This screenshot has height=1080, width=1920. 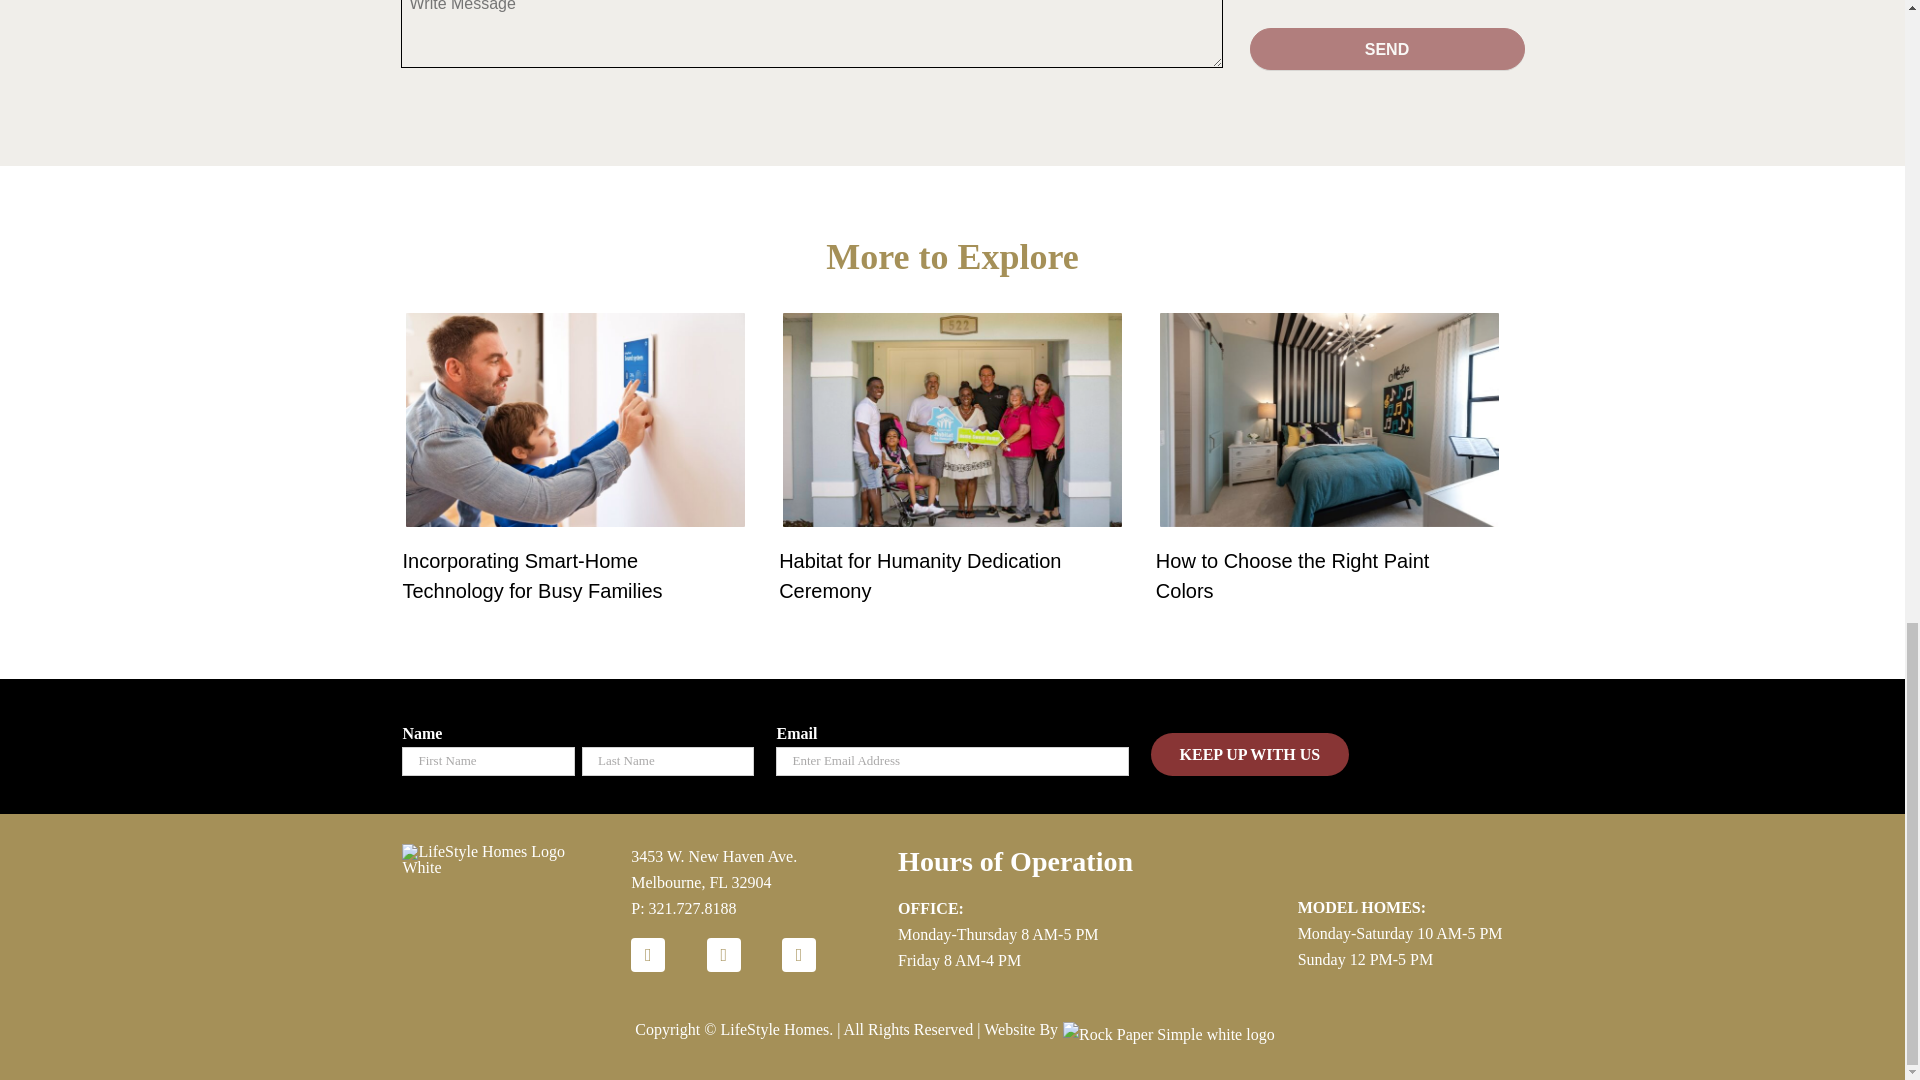 What do you see at coordinates (1386, 49) in the screenshot?
I see `SEND` at bounding box center [1386, 49].